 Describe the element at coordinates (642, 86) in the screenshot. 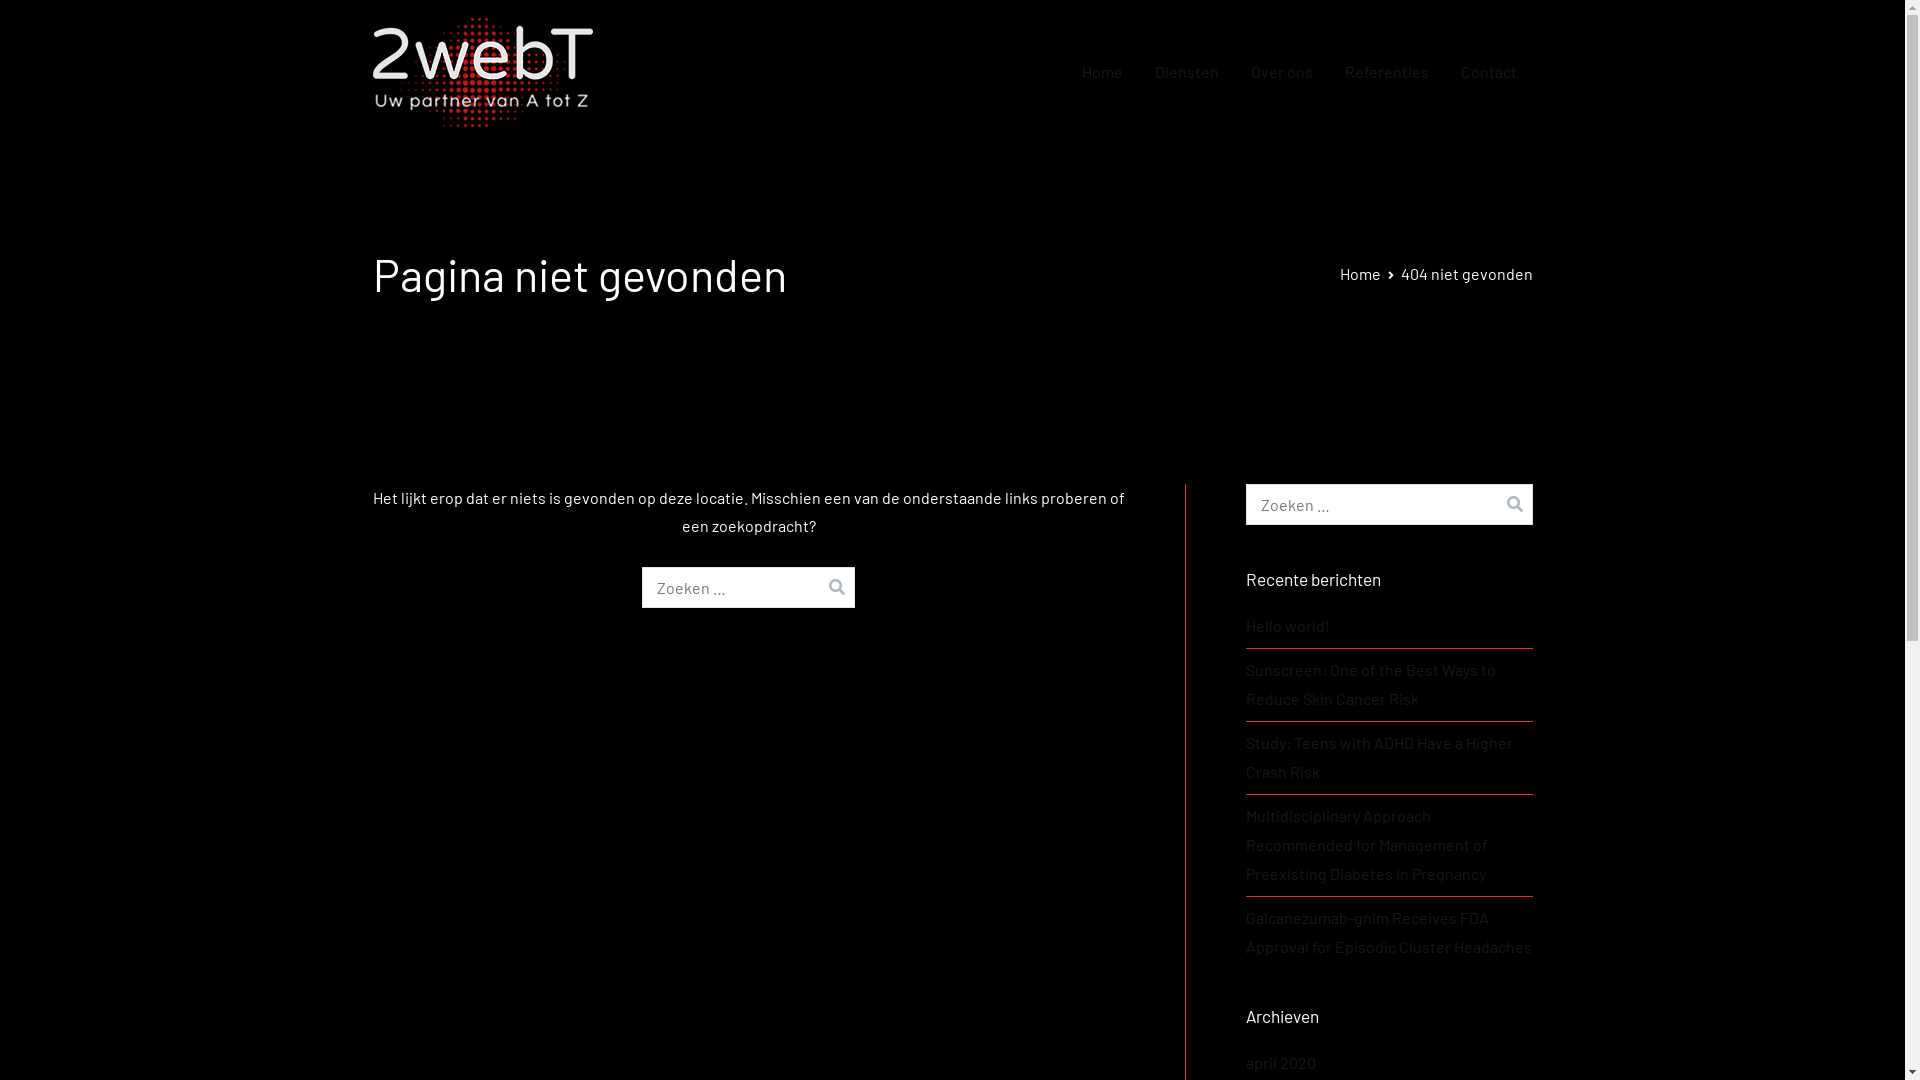

I see `2WebT` at that location.